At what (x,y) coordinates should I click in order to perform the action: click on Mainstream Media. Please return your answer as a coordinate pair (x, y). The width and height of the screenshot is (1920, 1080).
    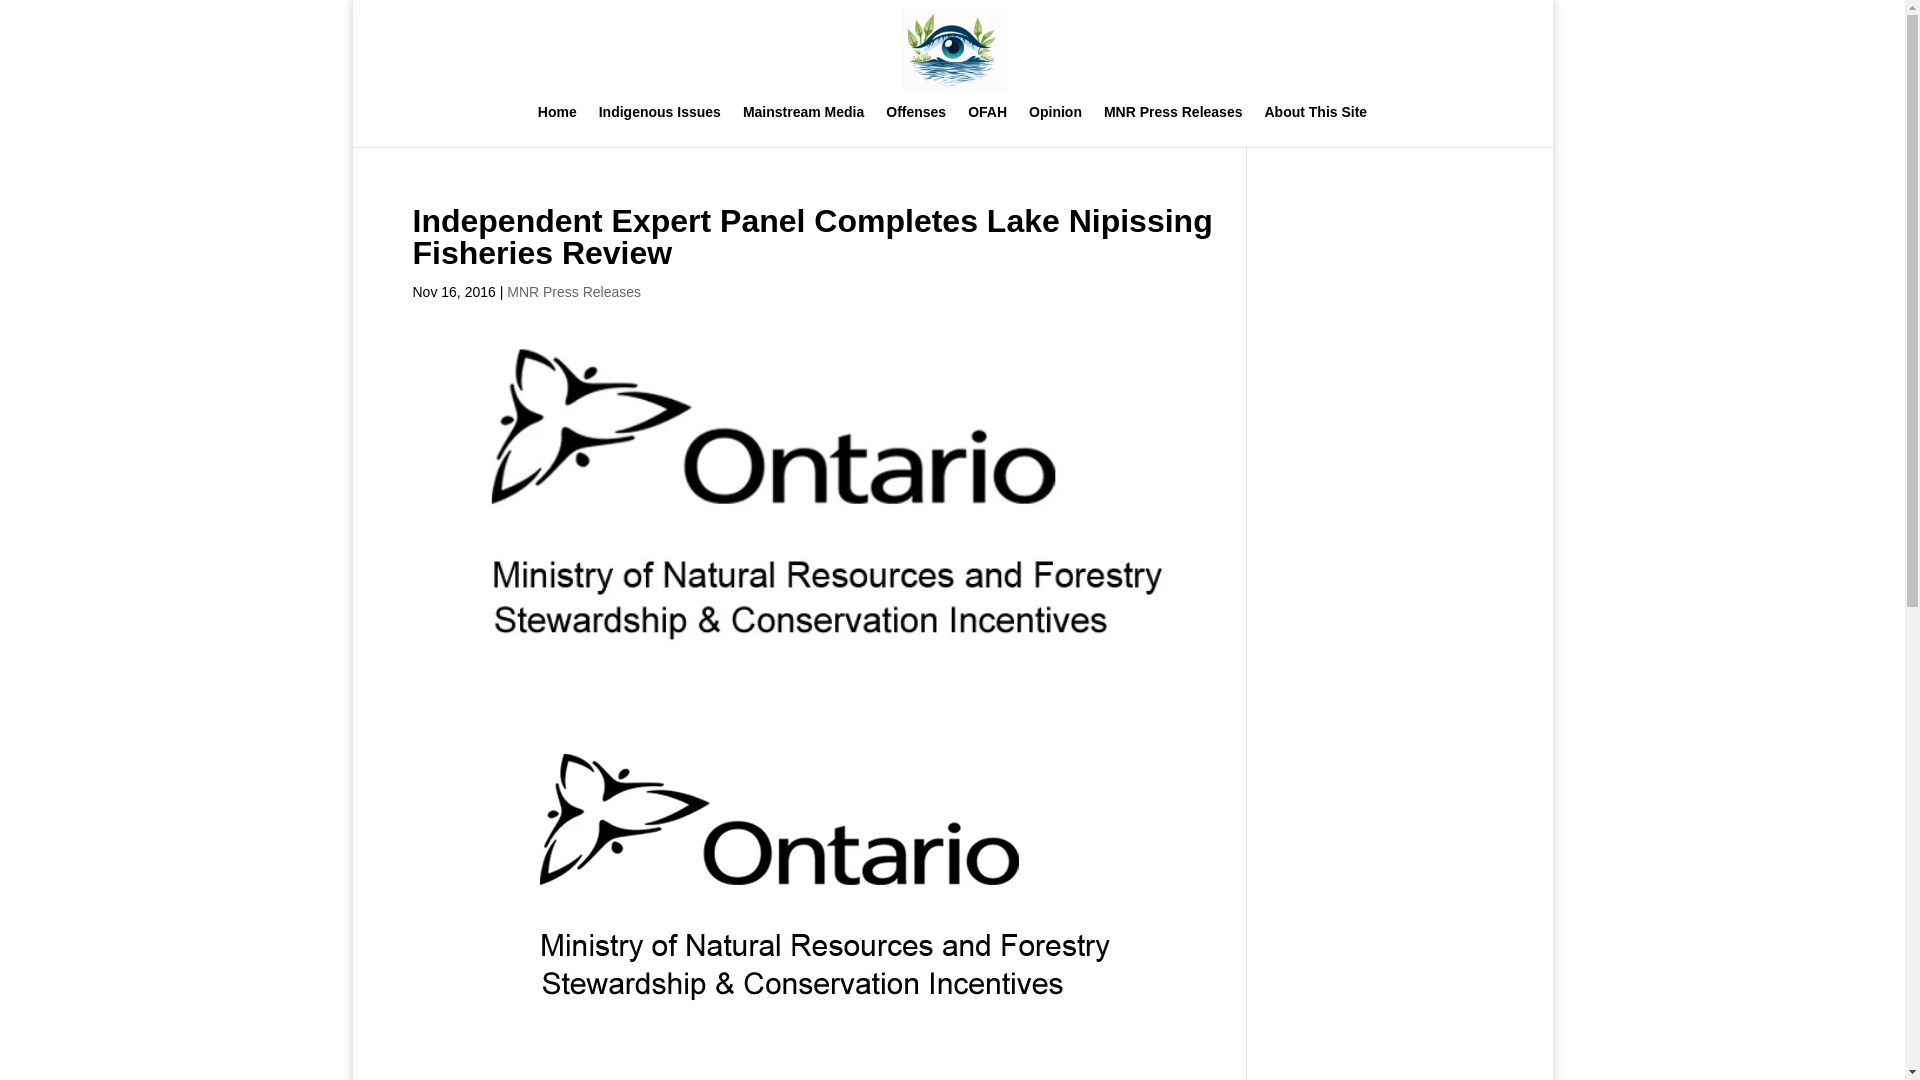
    Looking at the image, I should click on (804, 125).